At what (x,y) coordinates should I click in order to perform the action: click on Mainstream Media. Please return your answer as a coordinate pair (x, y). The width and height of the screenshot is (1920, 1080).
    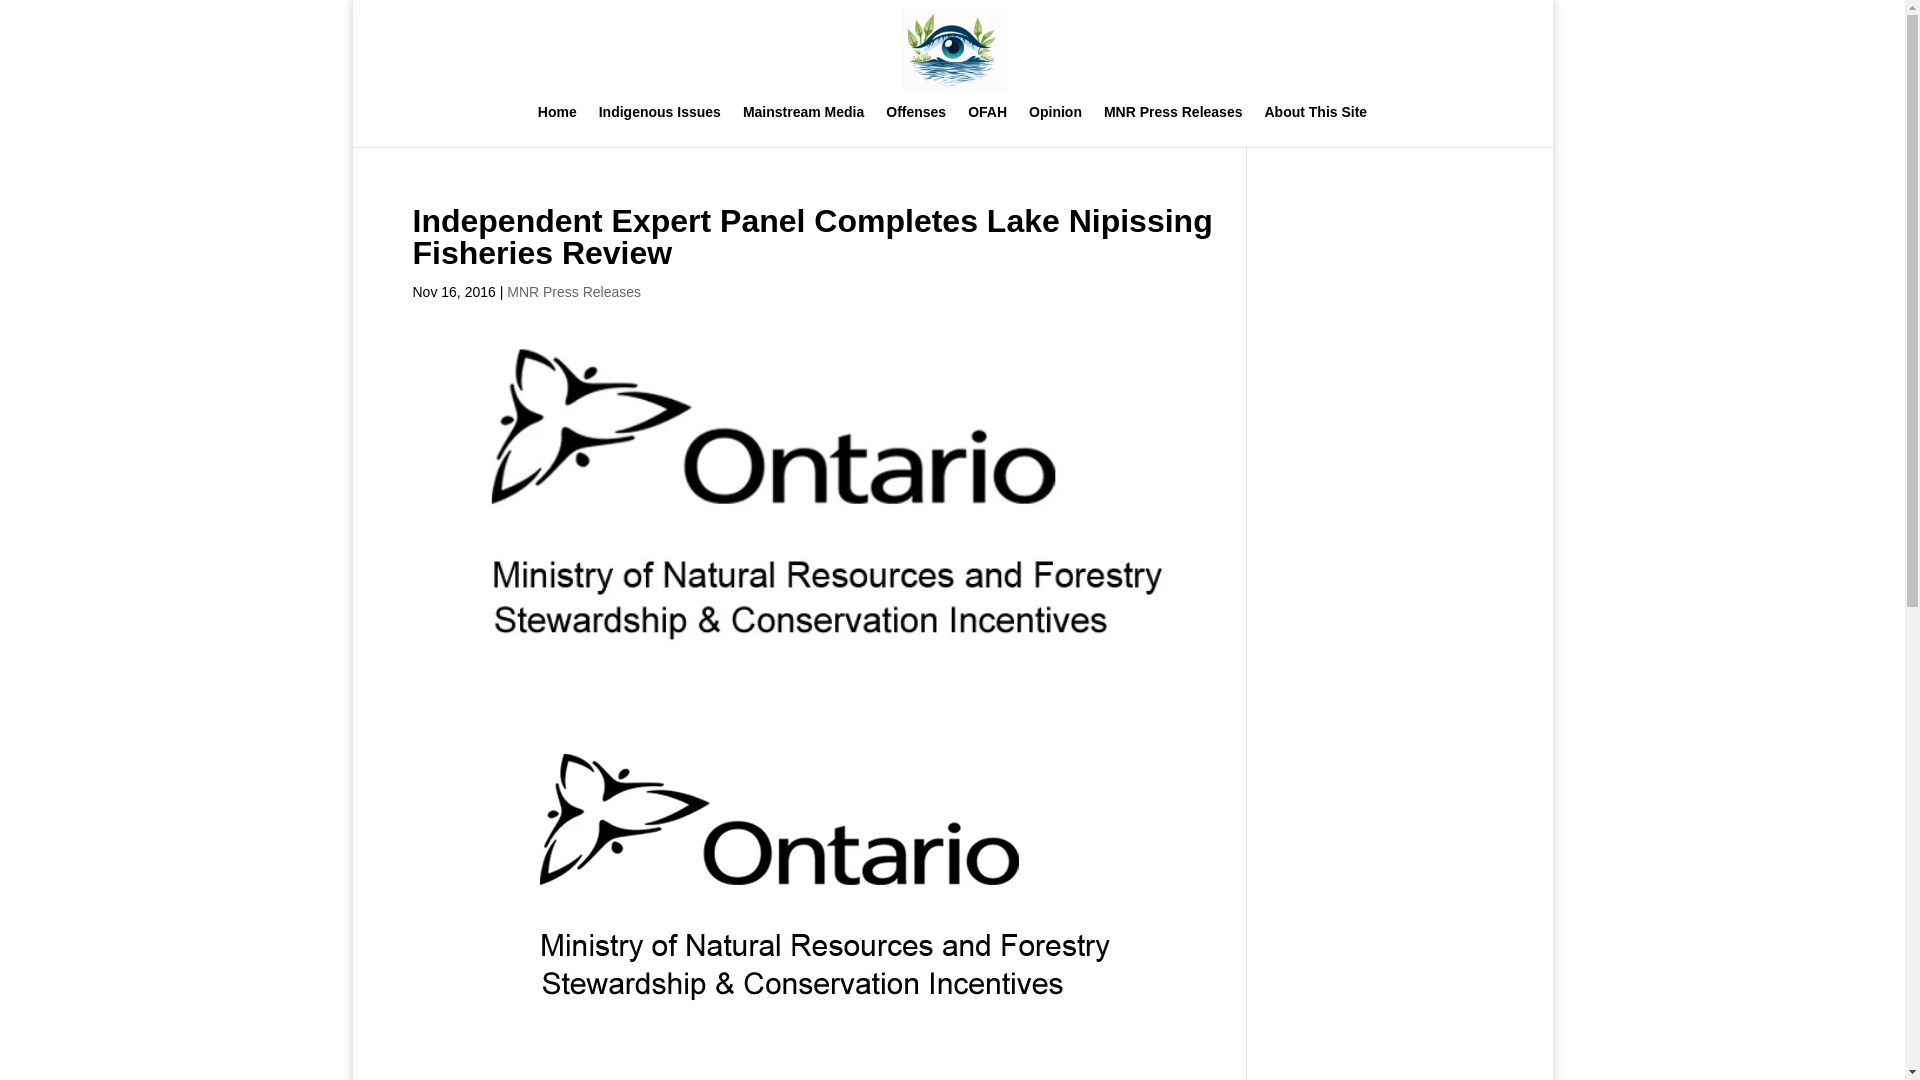
    Looking at the image, I should click on (804, 125).